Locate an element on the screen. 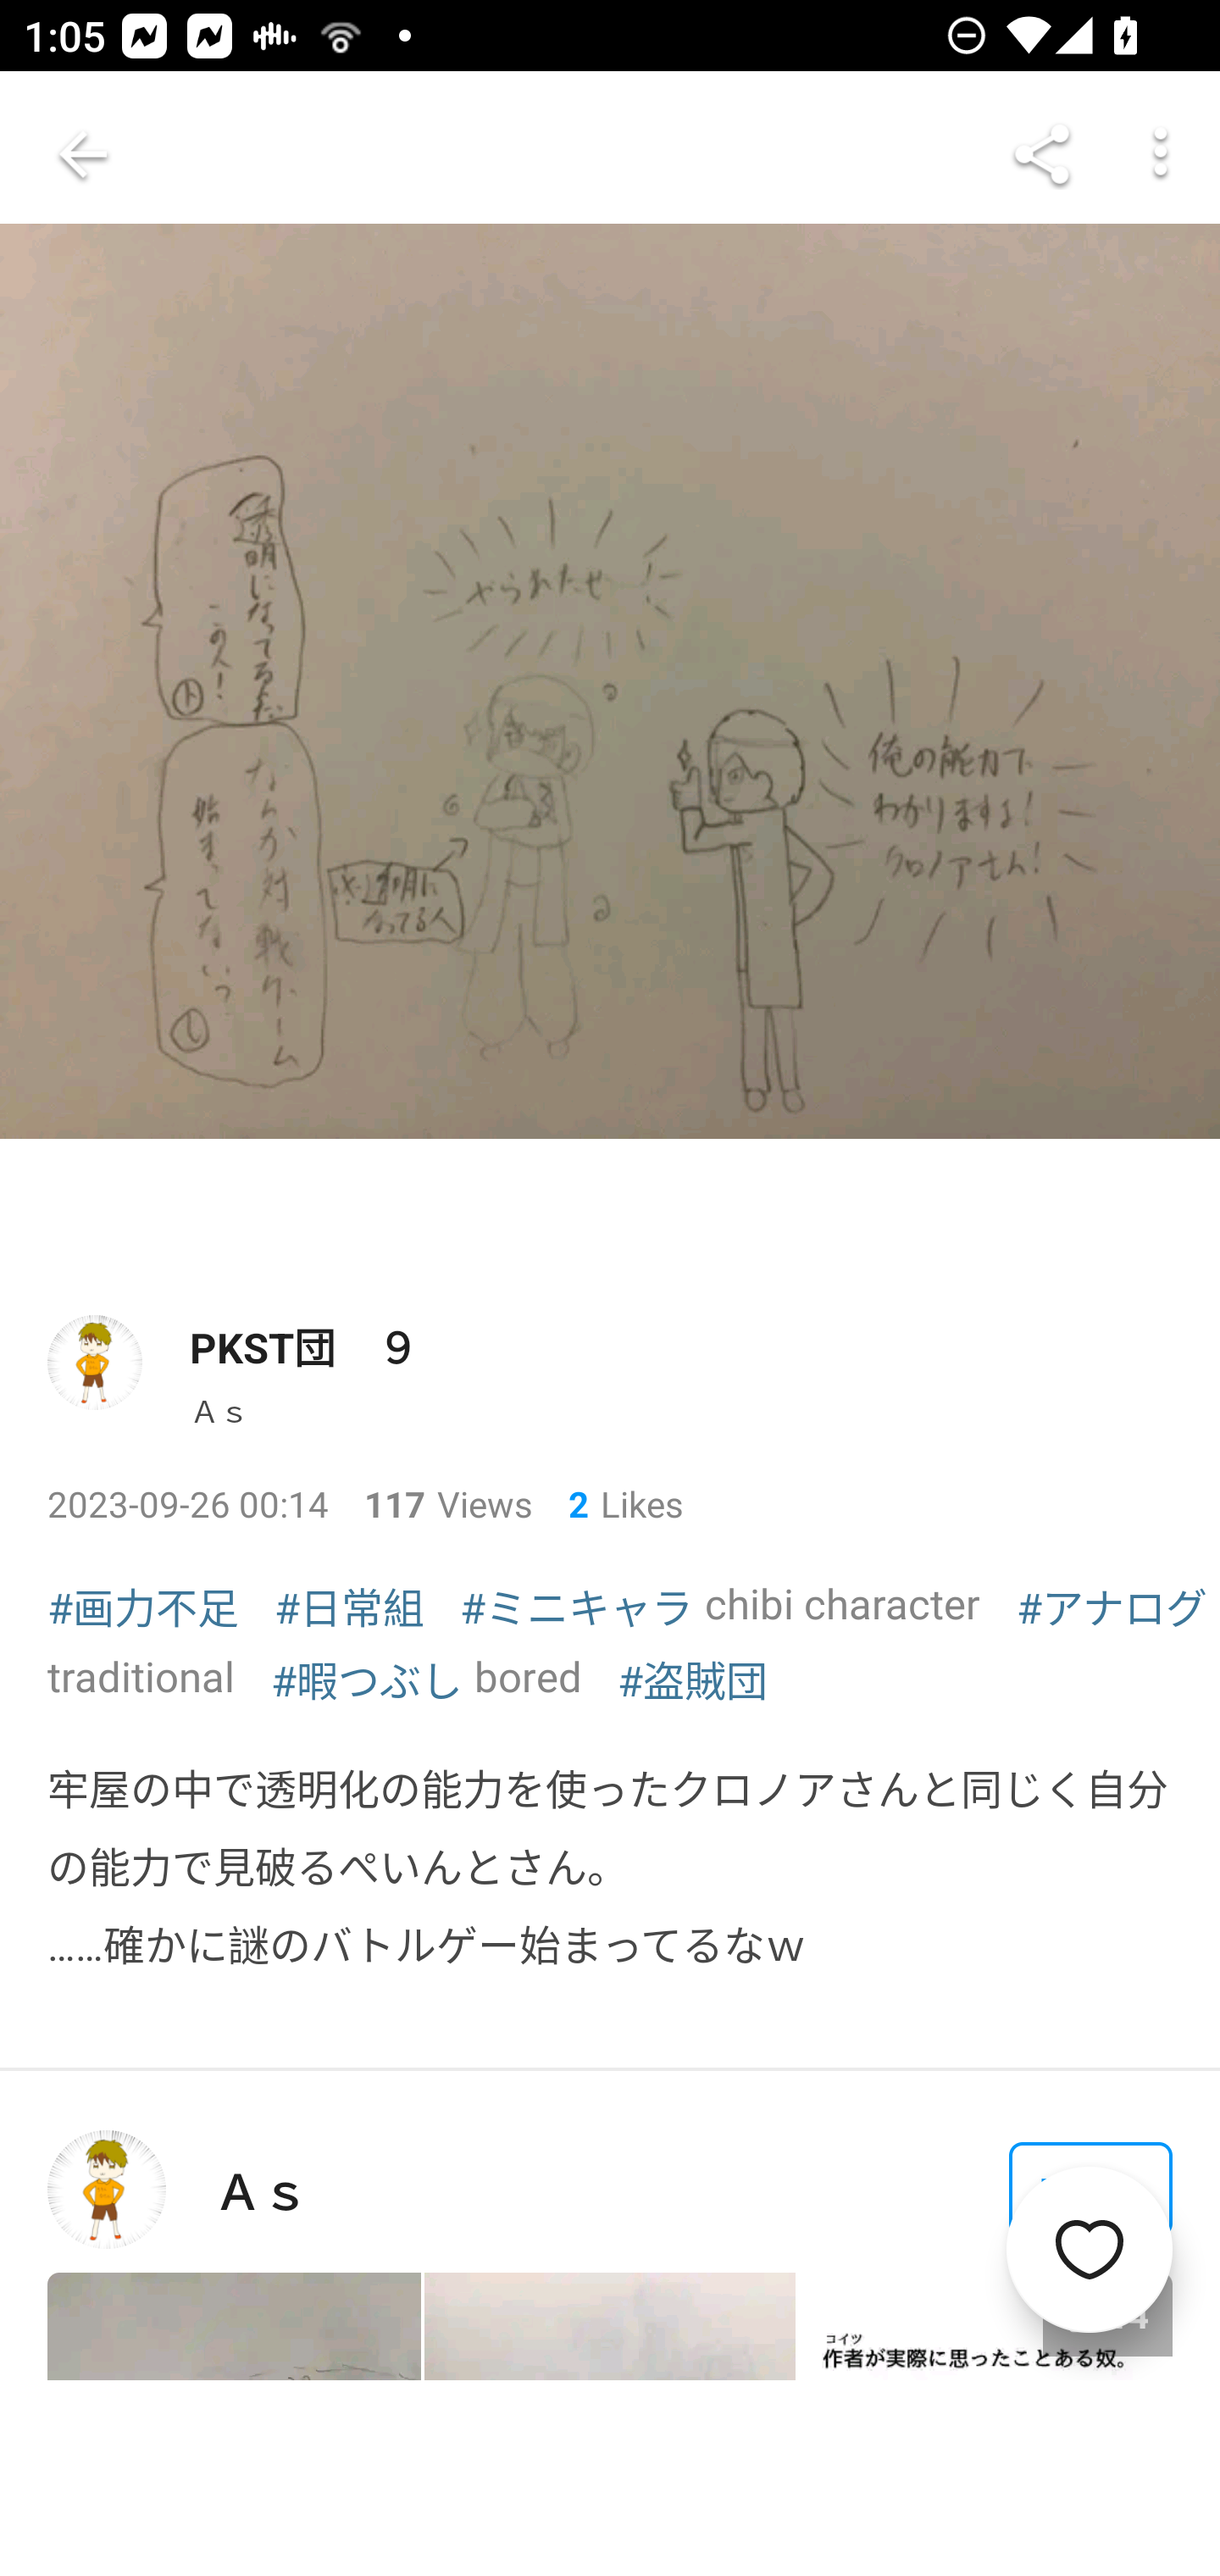 This screenshot has width=1220, height=2576. #アナログ is located at coordinates (1112, 1606).